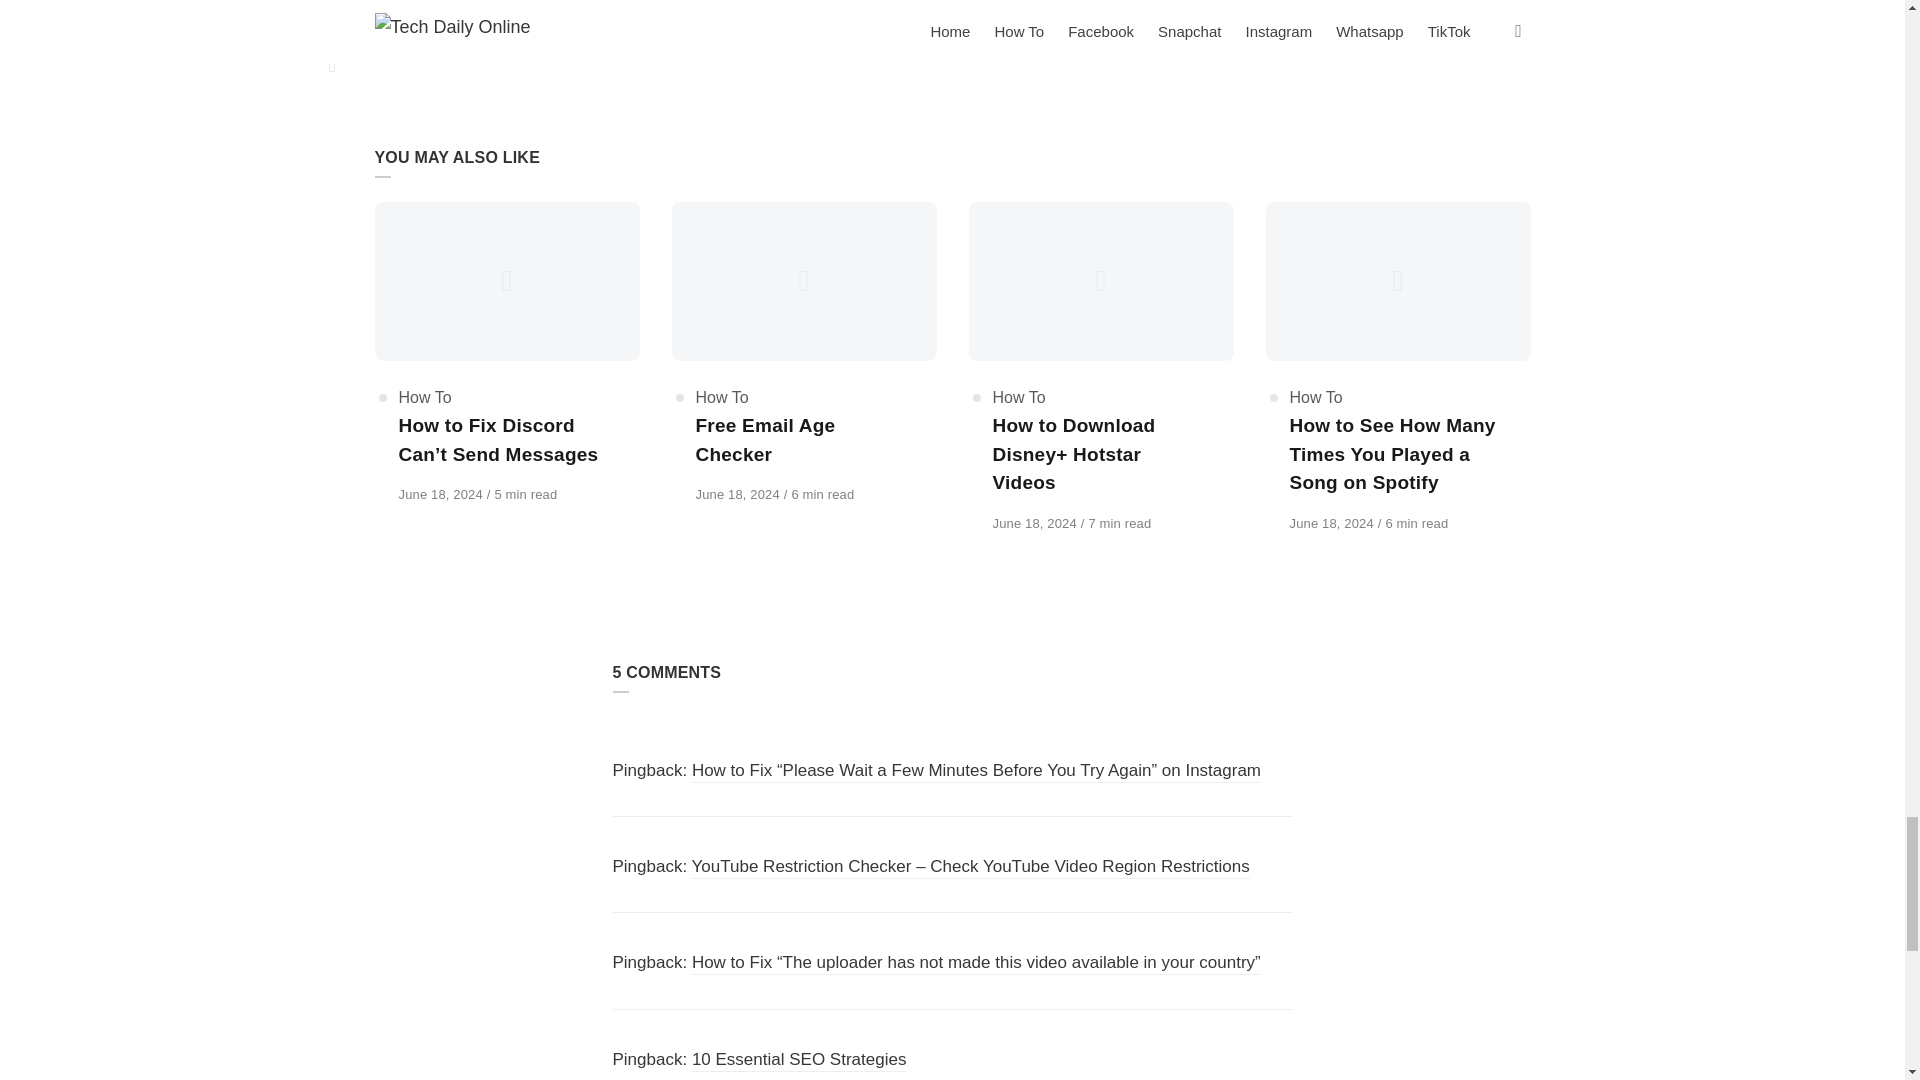 Image resolution: width=1920 pixels, height=1080 pixels. Describe the element at coordinates (739, 494) in the screenshot. I see `June 18, 2024` at that location.